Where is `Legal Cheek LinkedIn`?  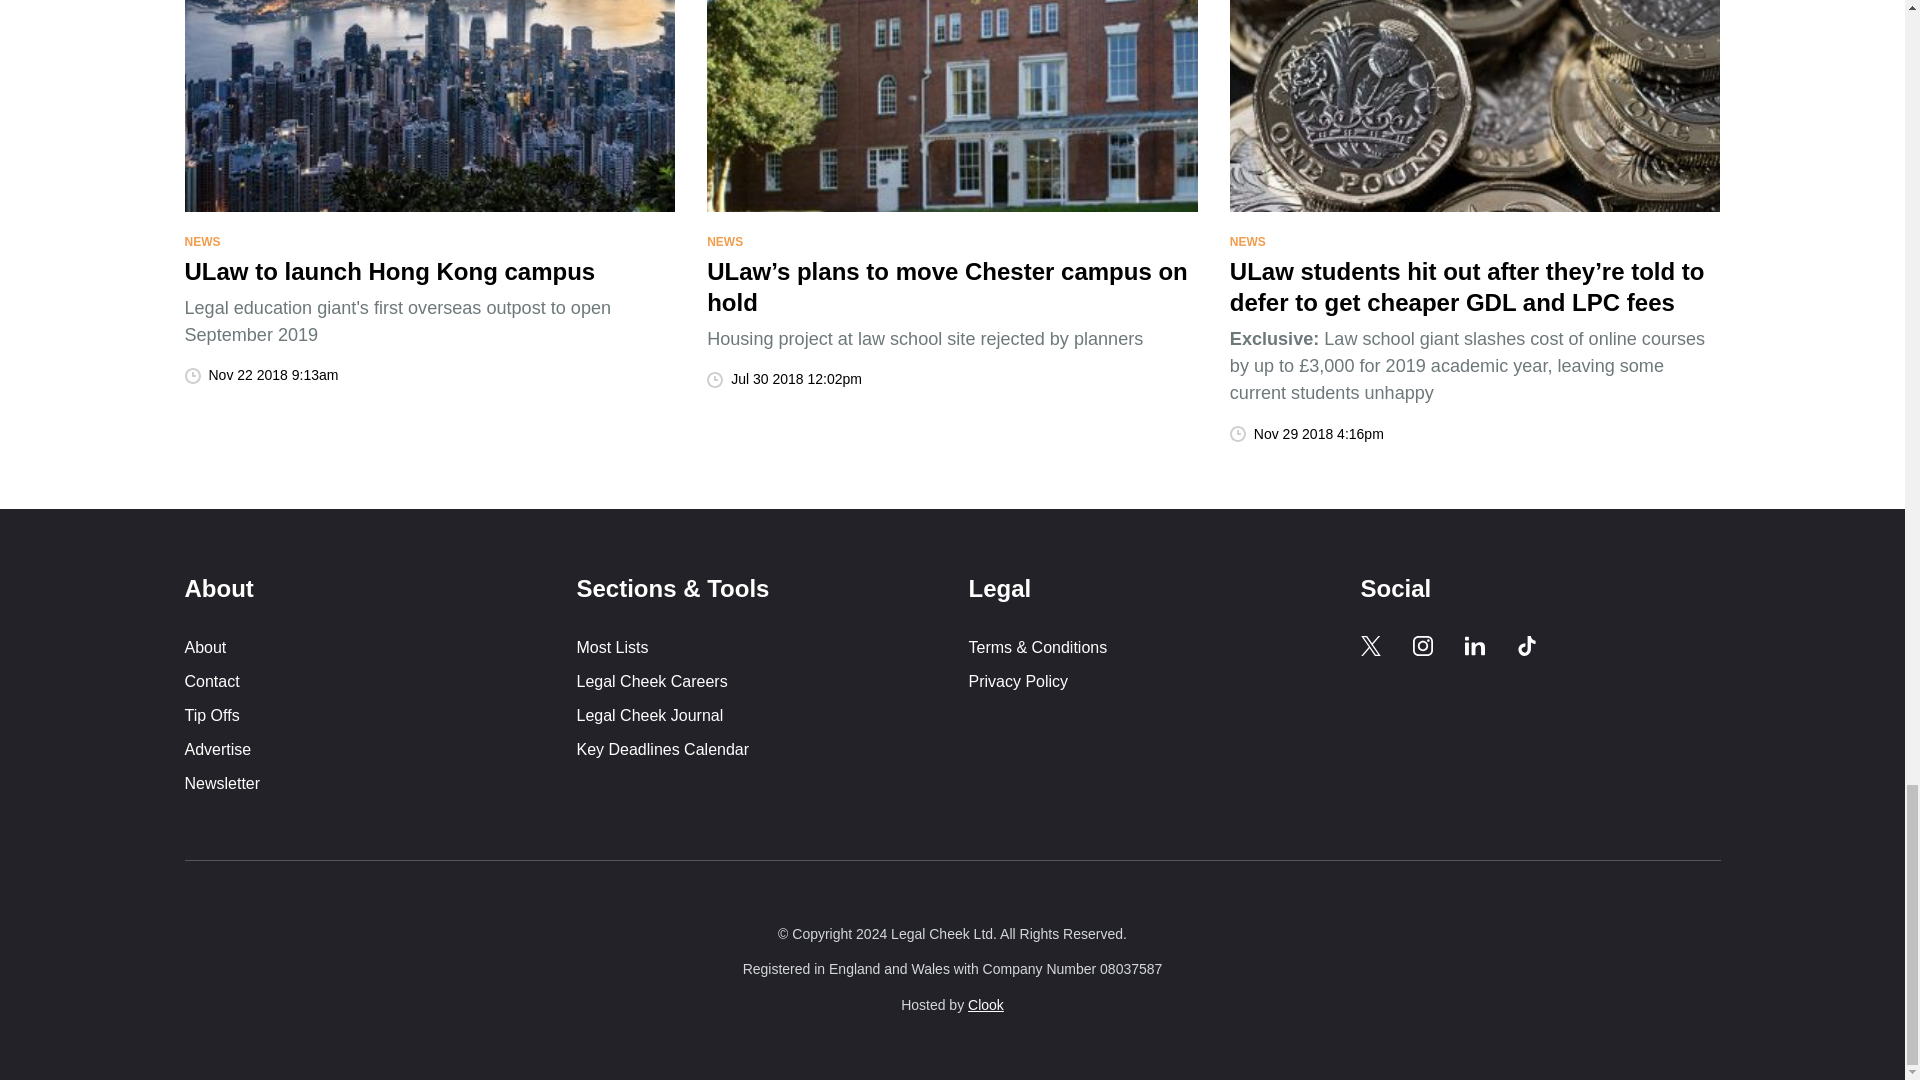 Legal Cheek LinkedIn is located at coordinates (1474, 646).